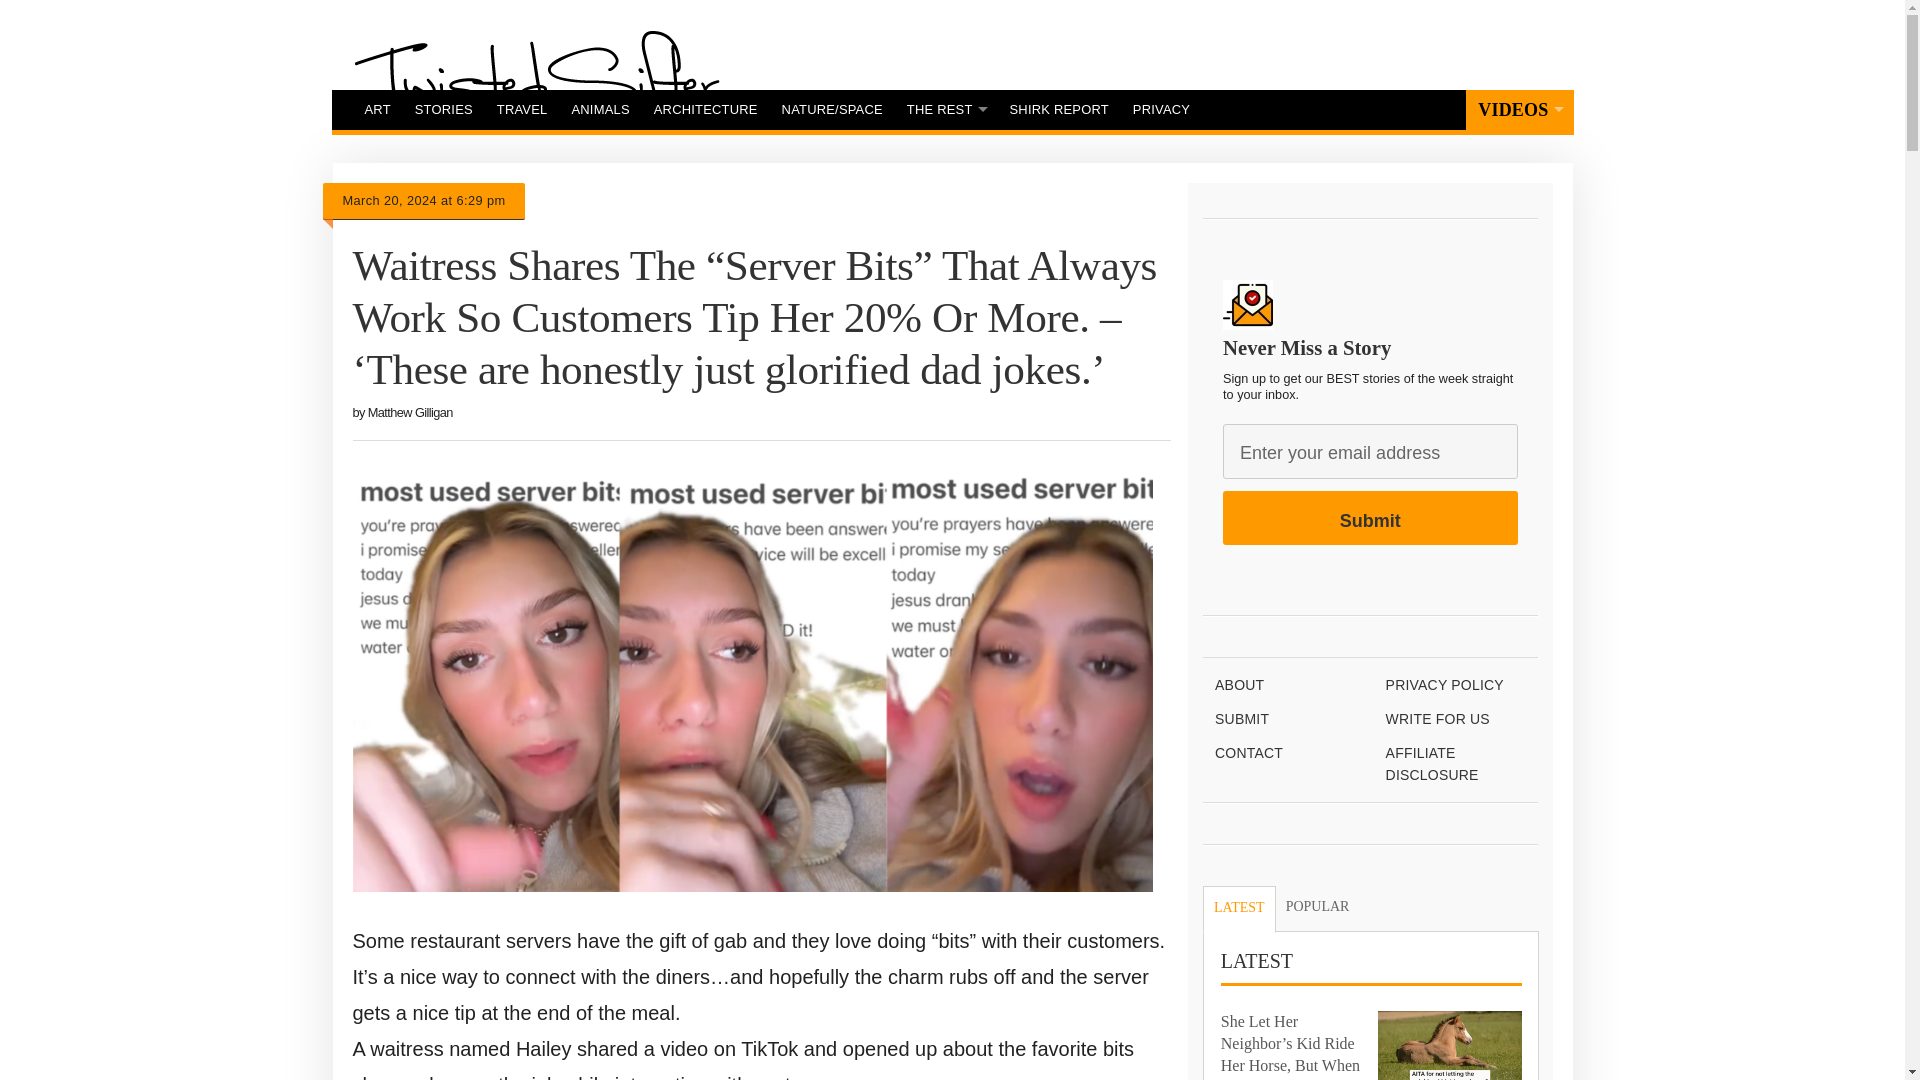 This screenshot has height=1080, width=1920. What do you see at coordinates (1161, 109) in the screenshot?
I see `PRIVACY` at bounding box center [1161, 109].